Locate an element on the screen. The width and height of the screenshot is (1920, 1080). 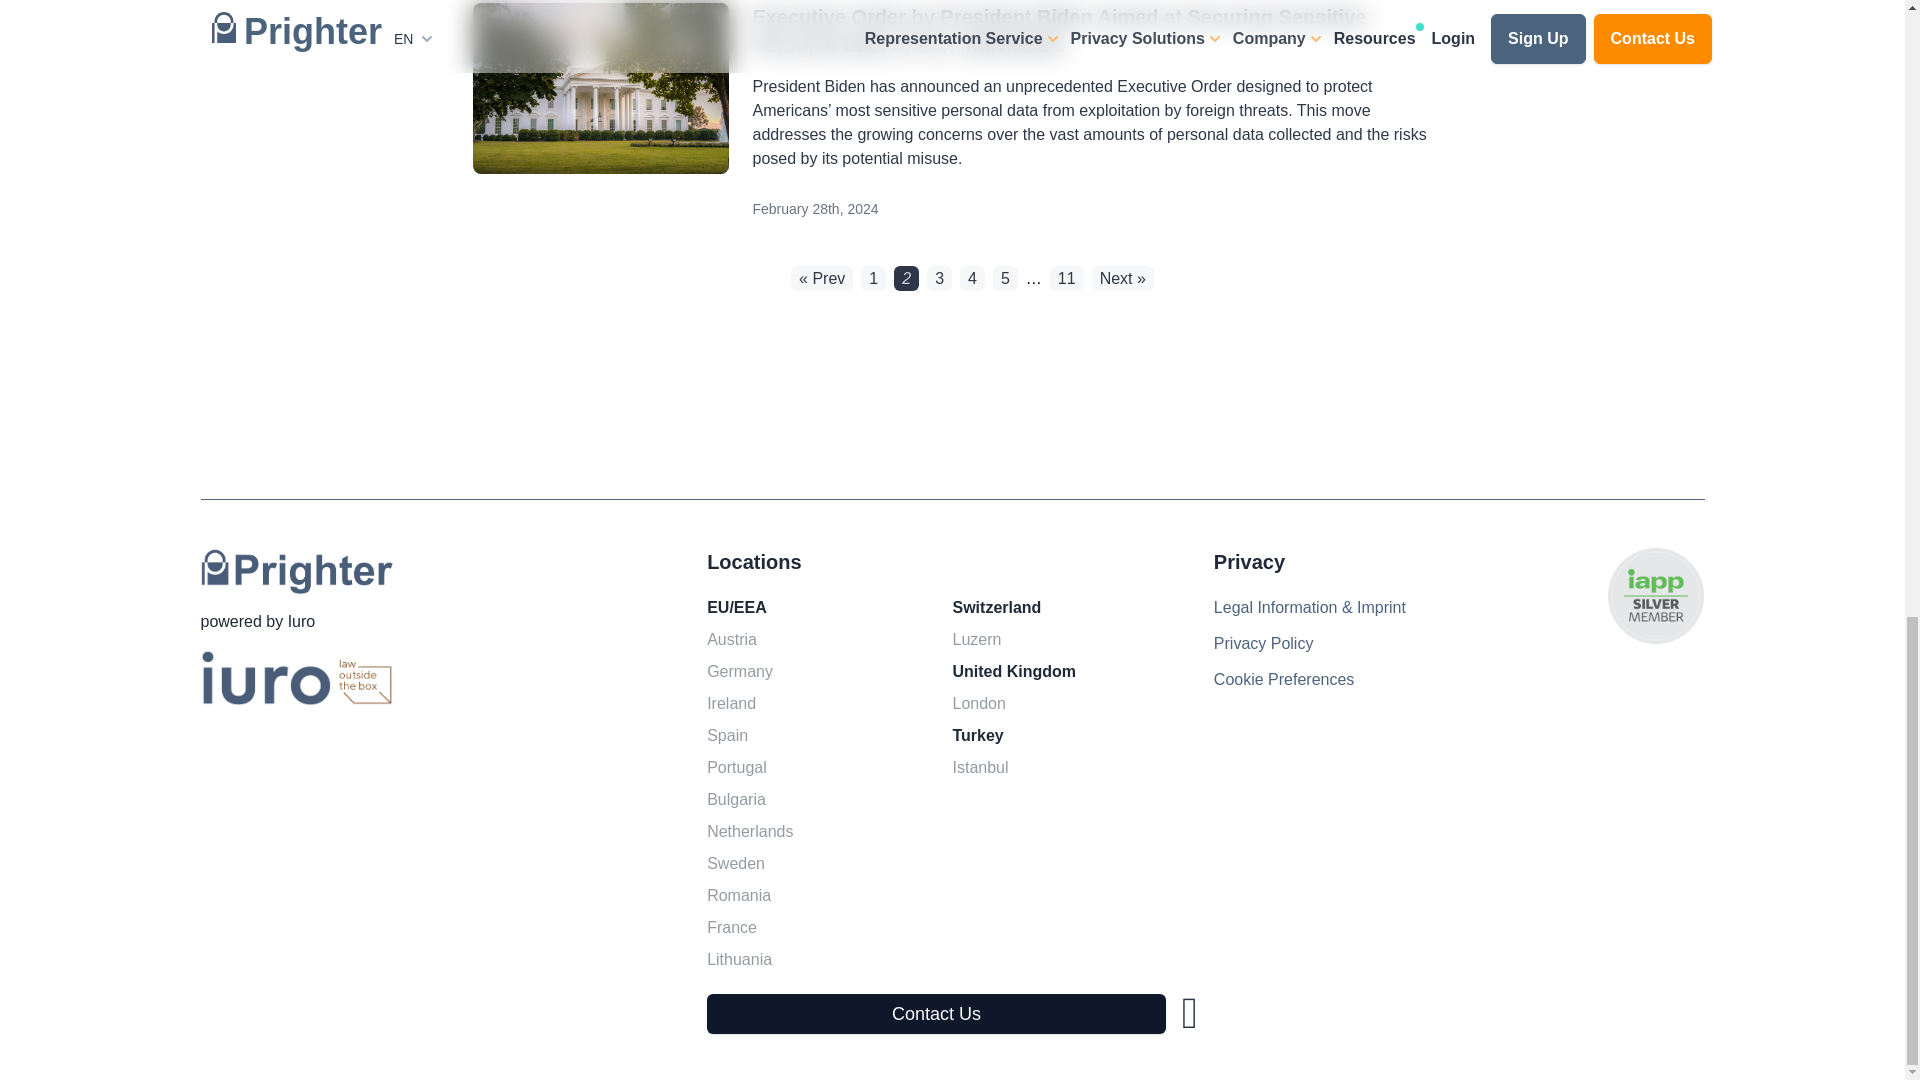
Sweden is located at coordinates (736, 864).